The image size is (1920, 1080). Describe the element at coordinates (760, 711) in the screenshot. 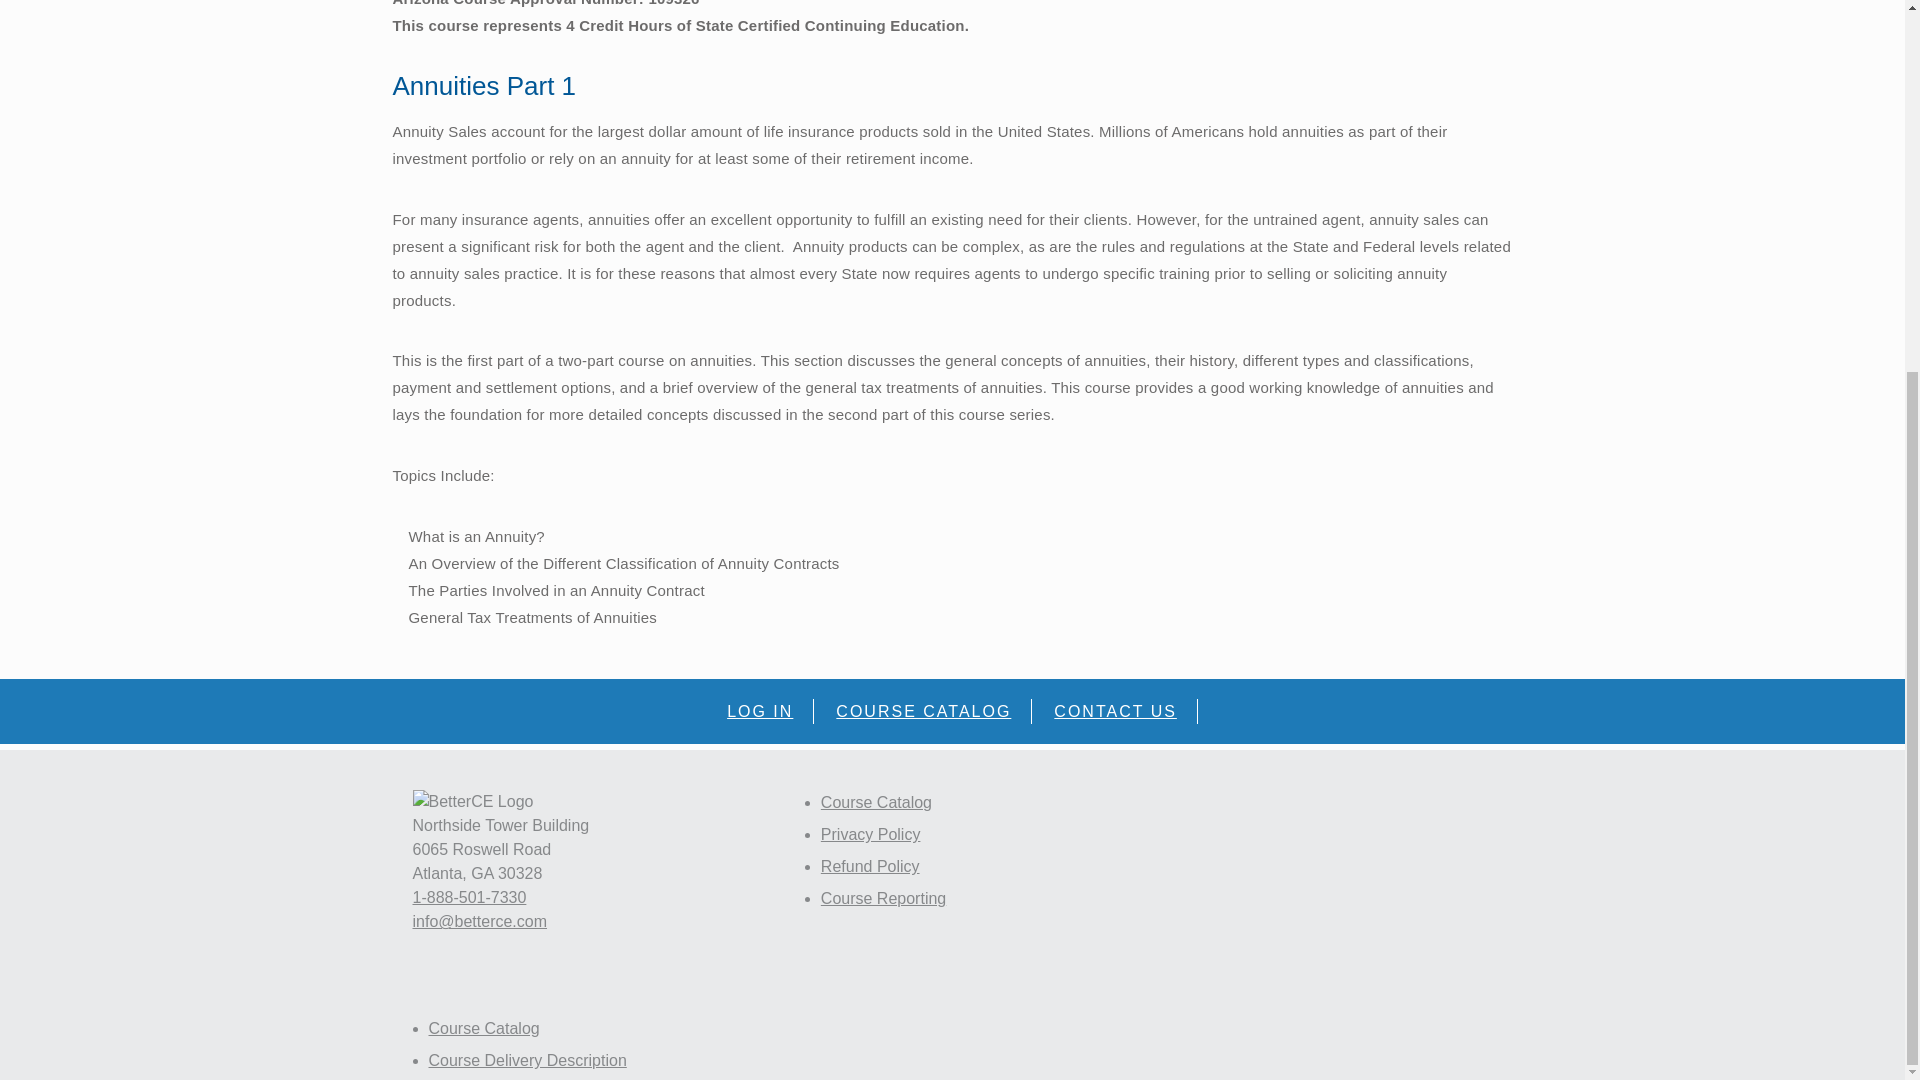

I see `LOG IN` at that location.